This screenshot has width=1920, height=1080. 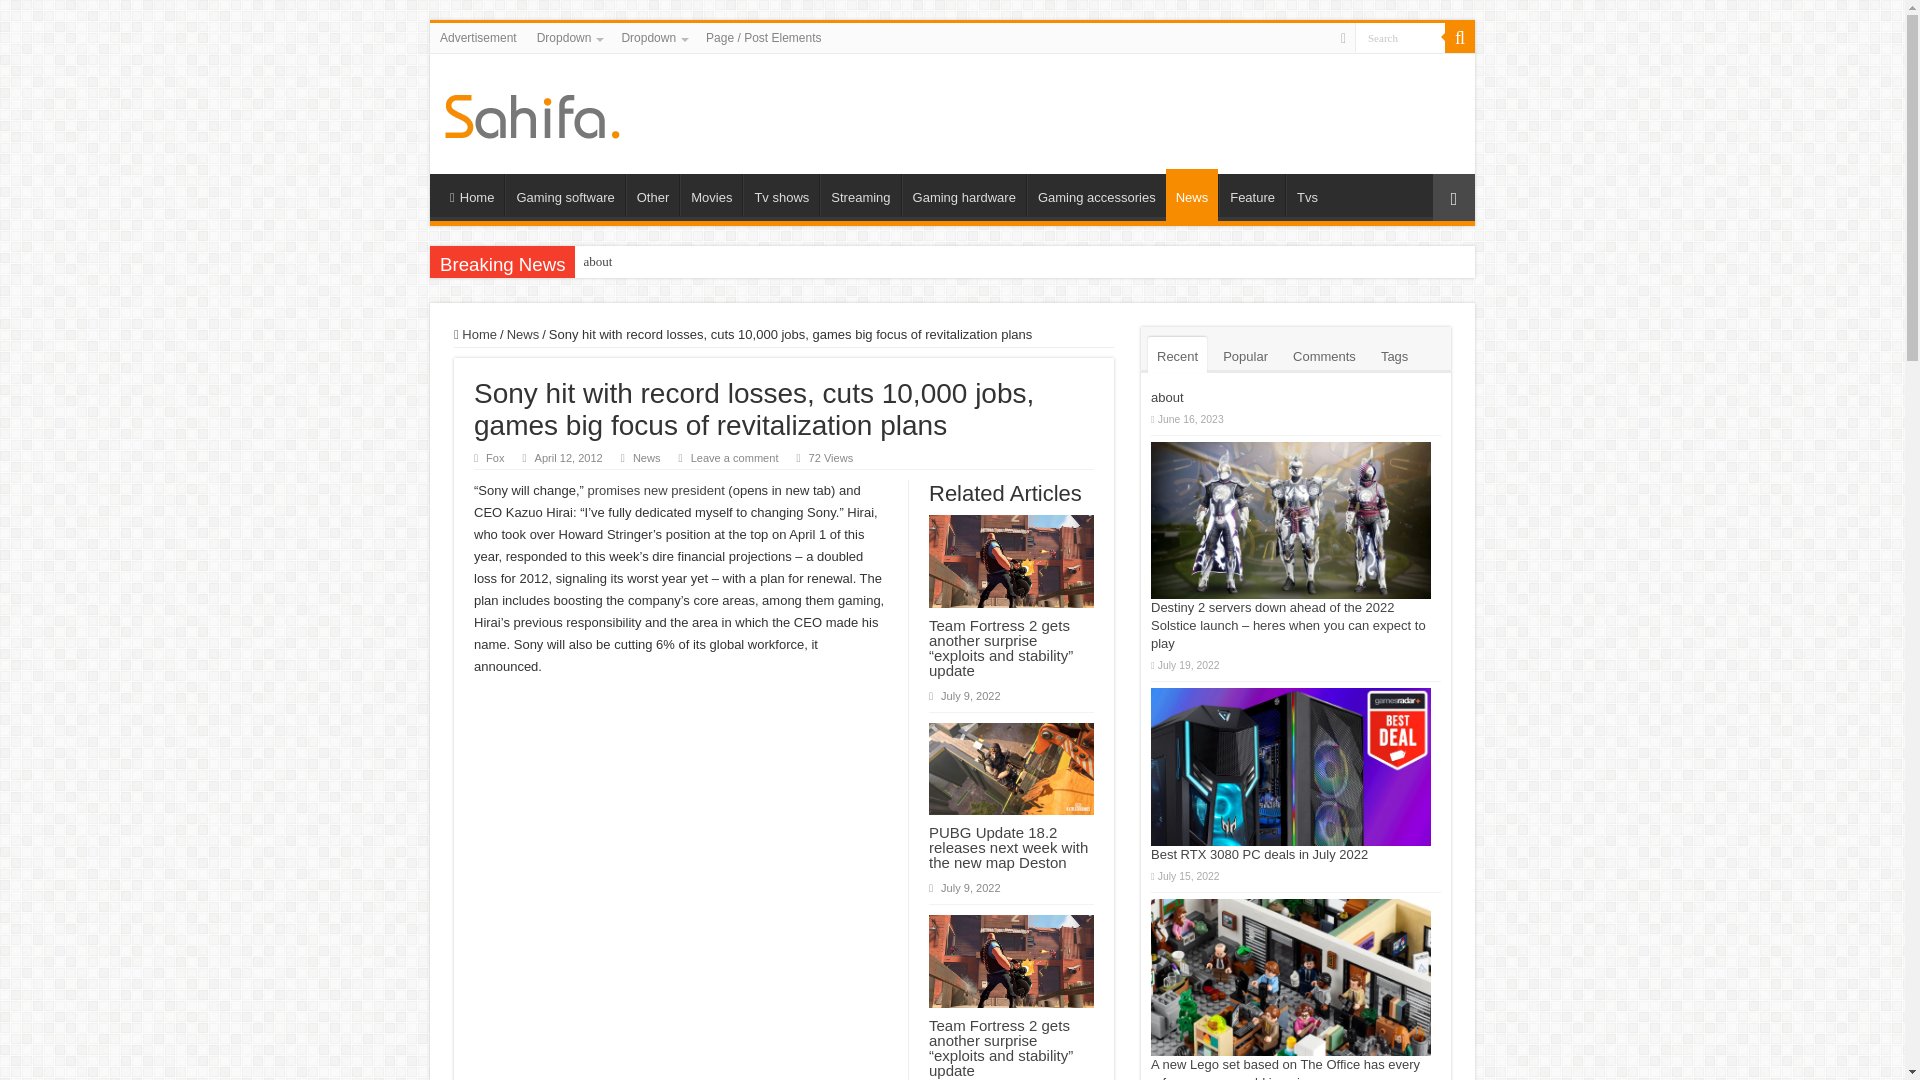 I want to click on Gaming hardware, so click(x=964, y=194).